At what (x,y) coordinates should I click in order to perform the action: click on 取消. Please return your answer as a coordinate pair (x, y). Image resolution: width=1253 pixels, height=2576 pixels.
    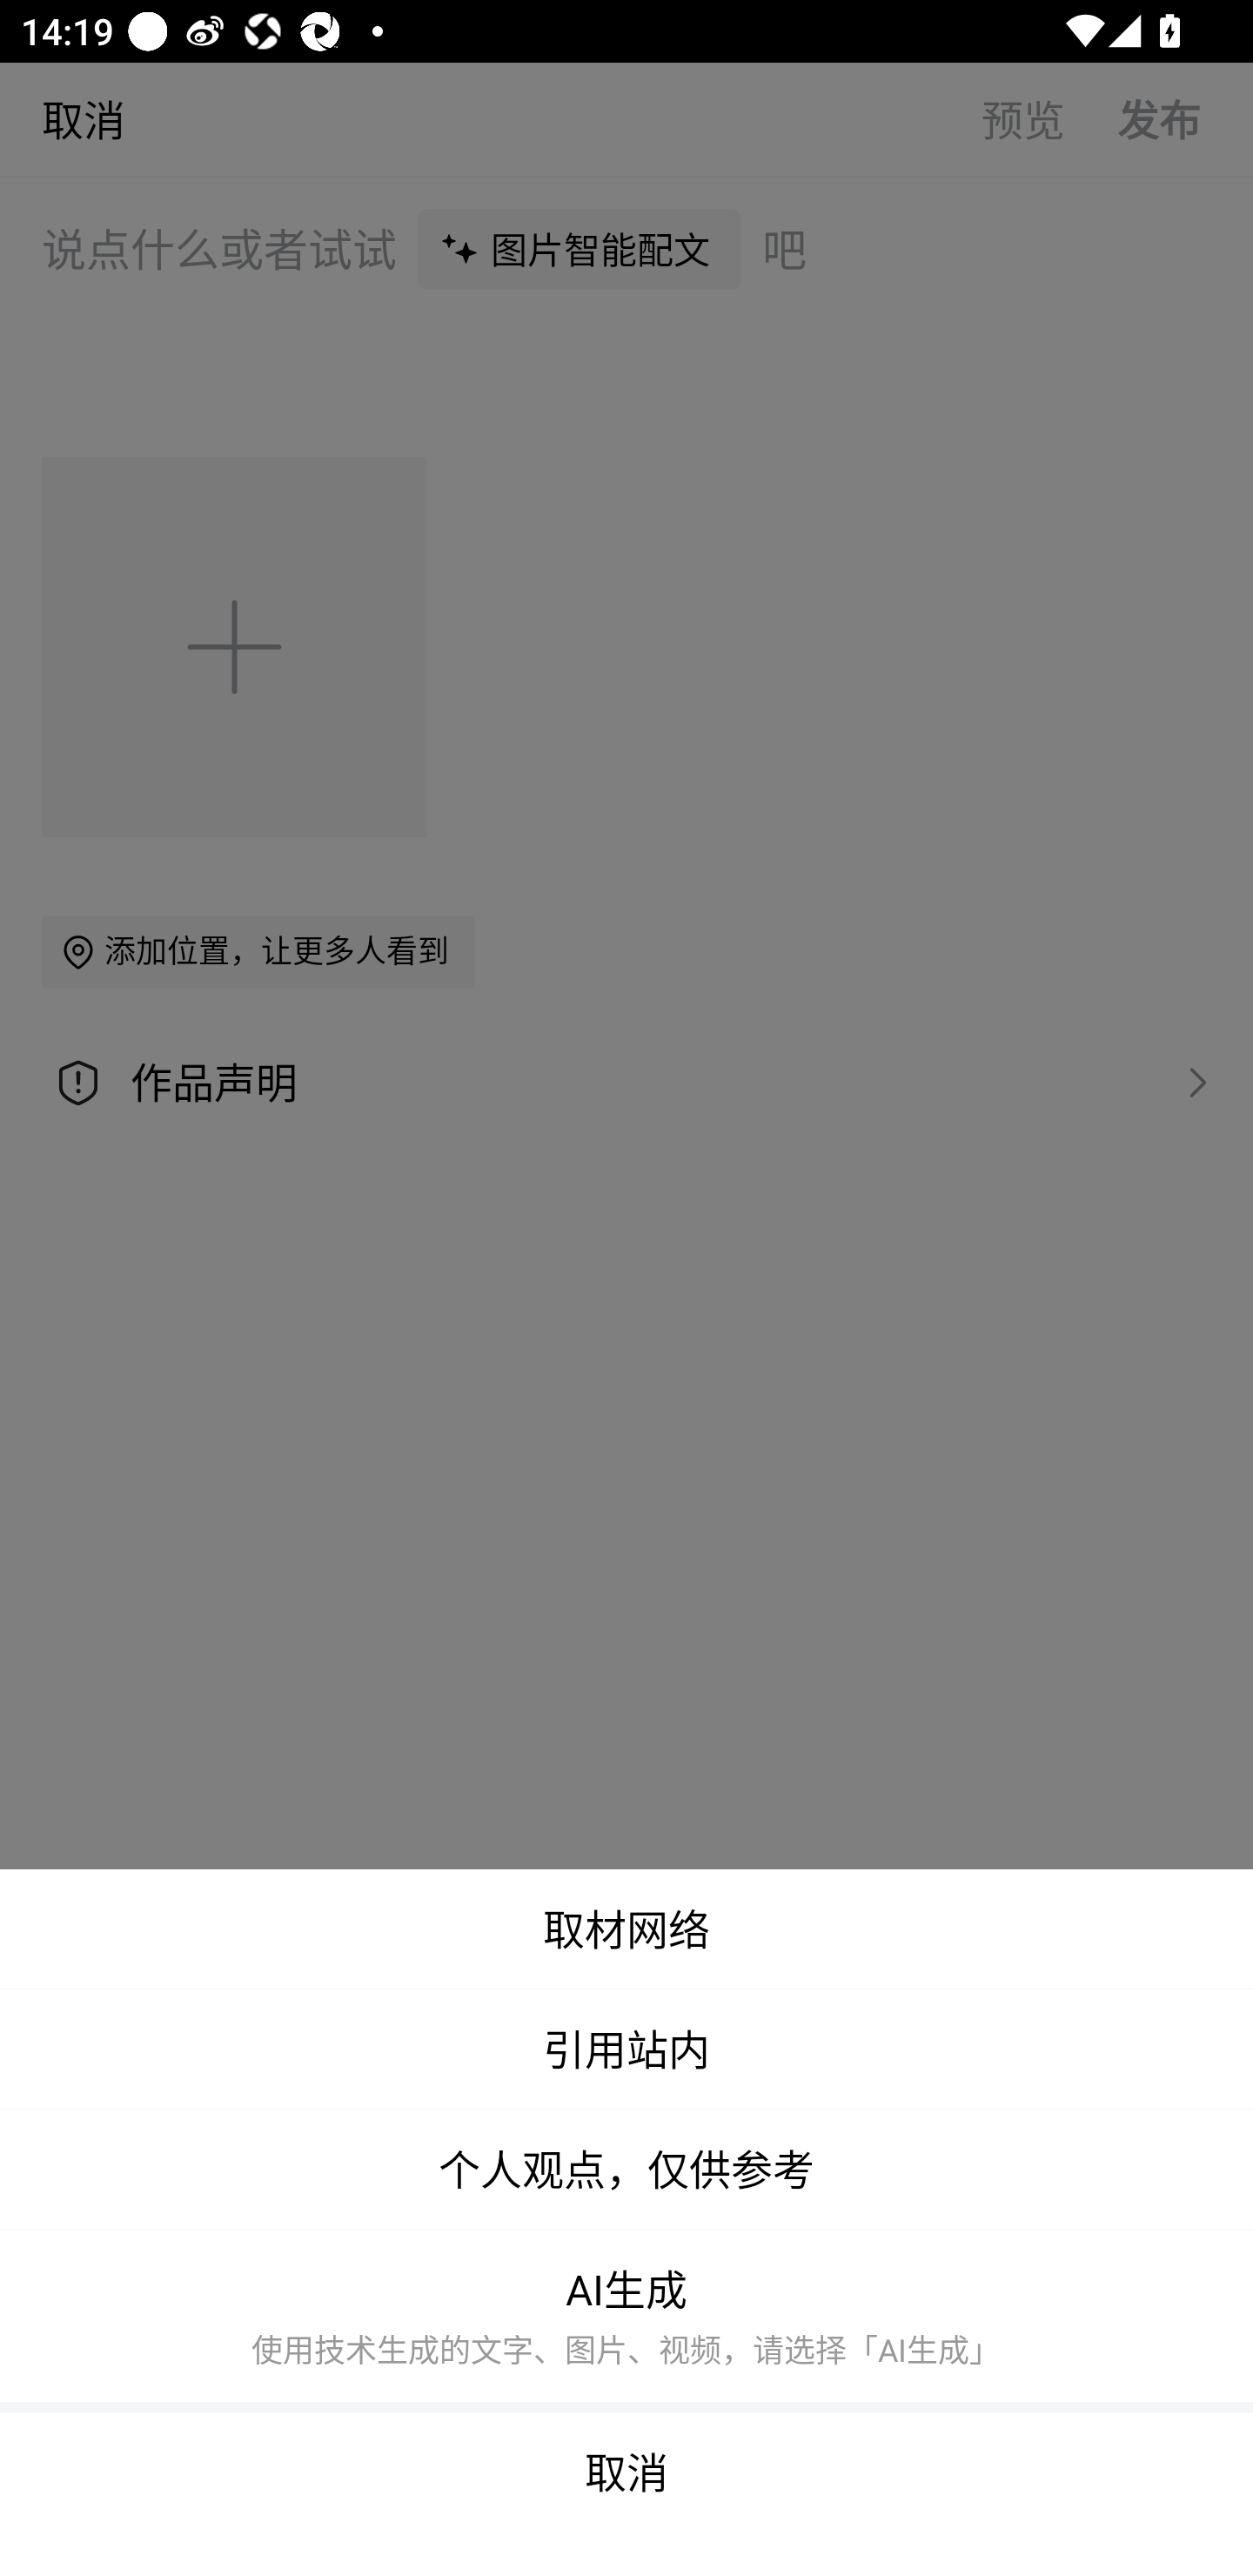
    Looking at the image, I should click on (626, 2493).